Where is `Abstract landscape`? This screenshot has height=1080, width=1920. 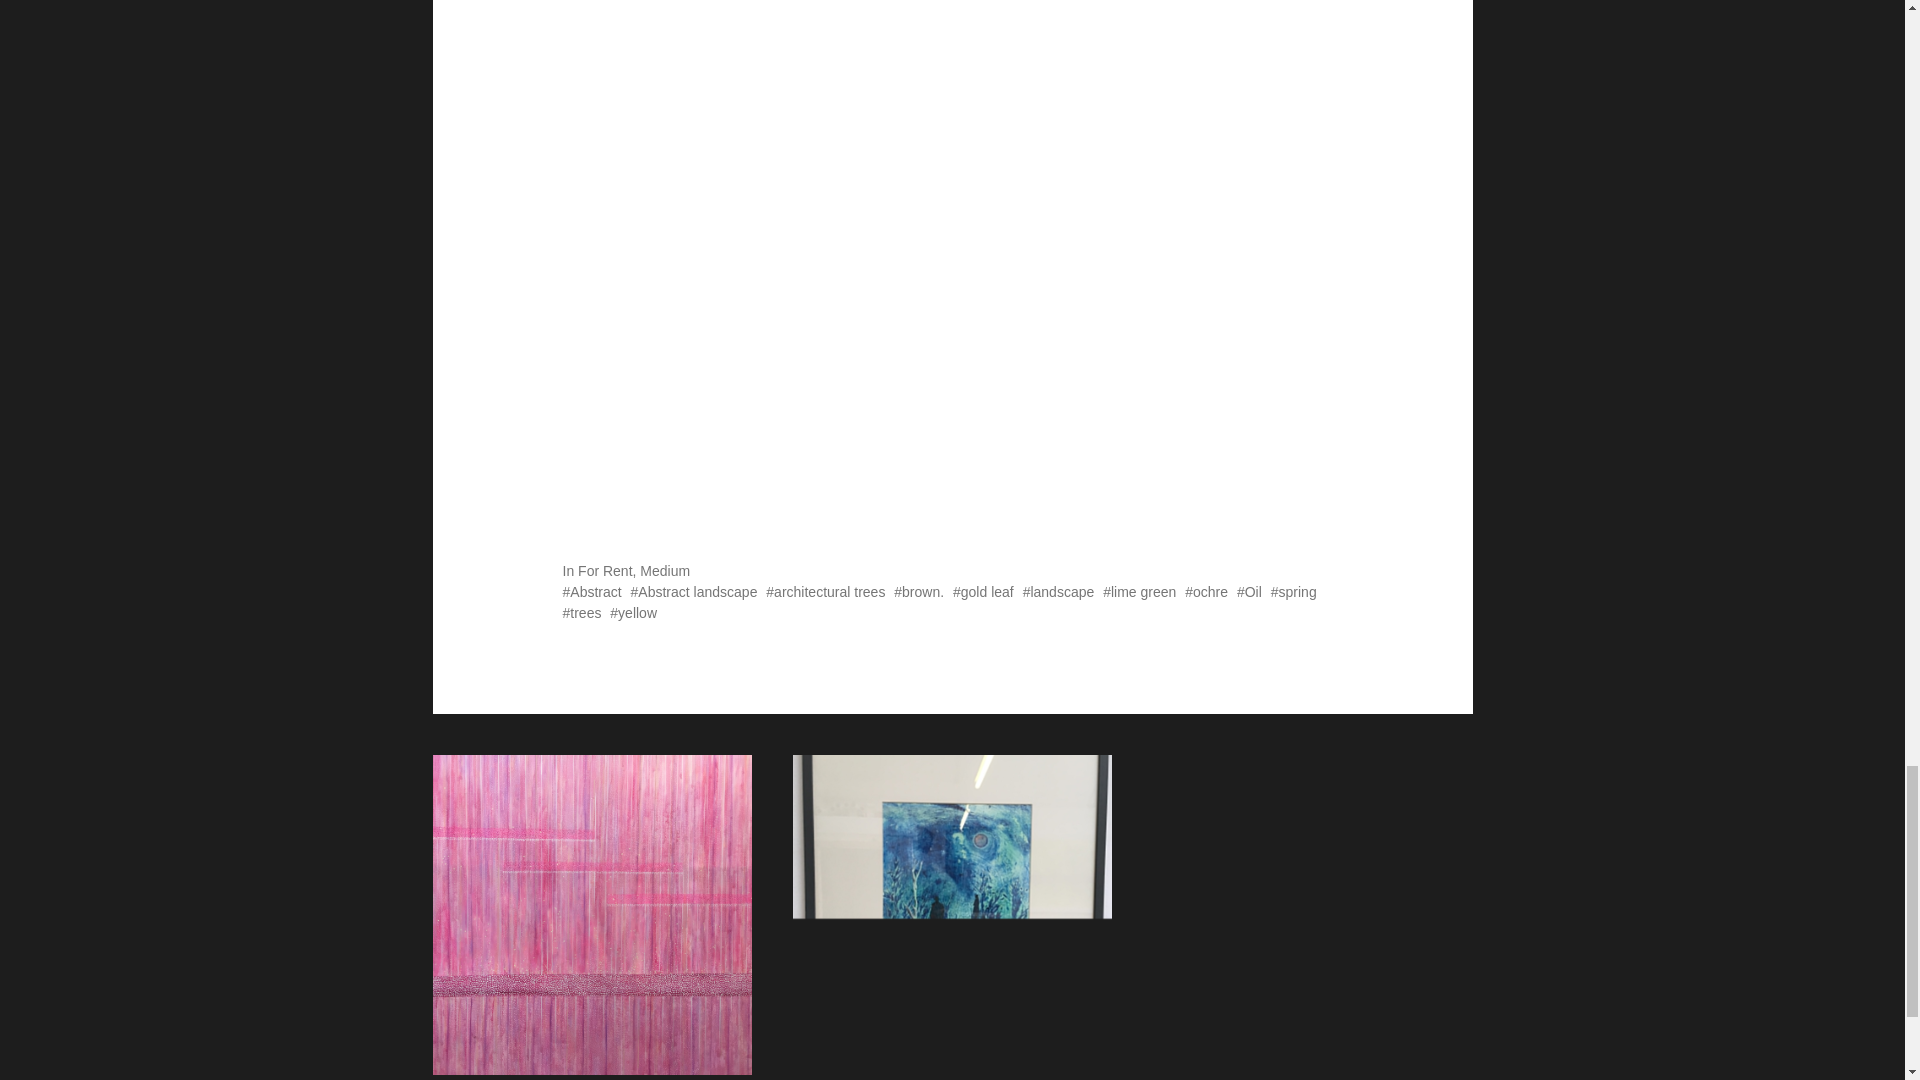
Abstract landscape is located at coordinates (694, 592).